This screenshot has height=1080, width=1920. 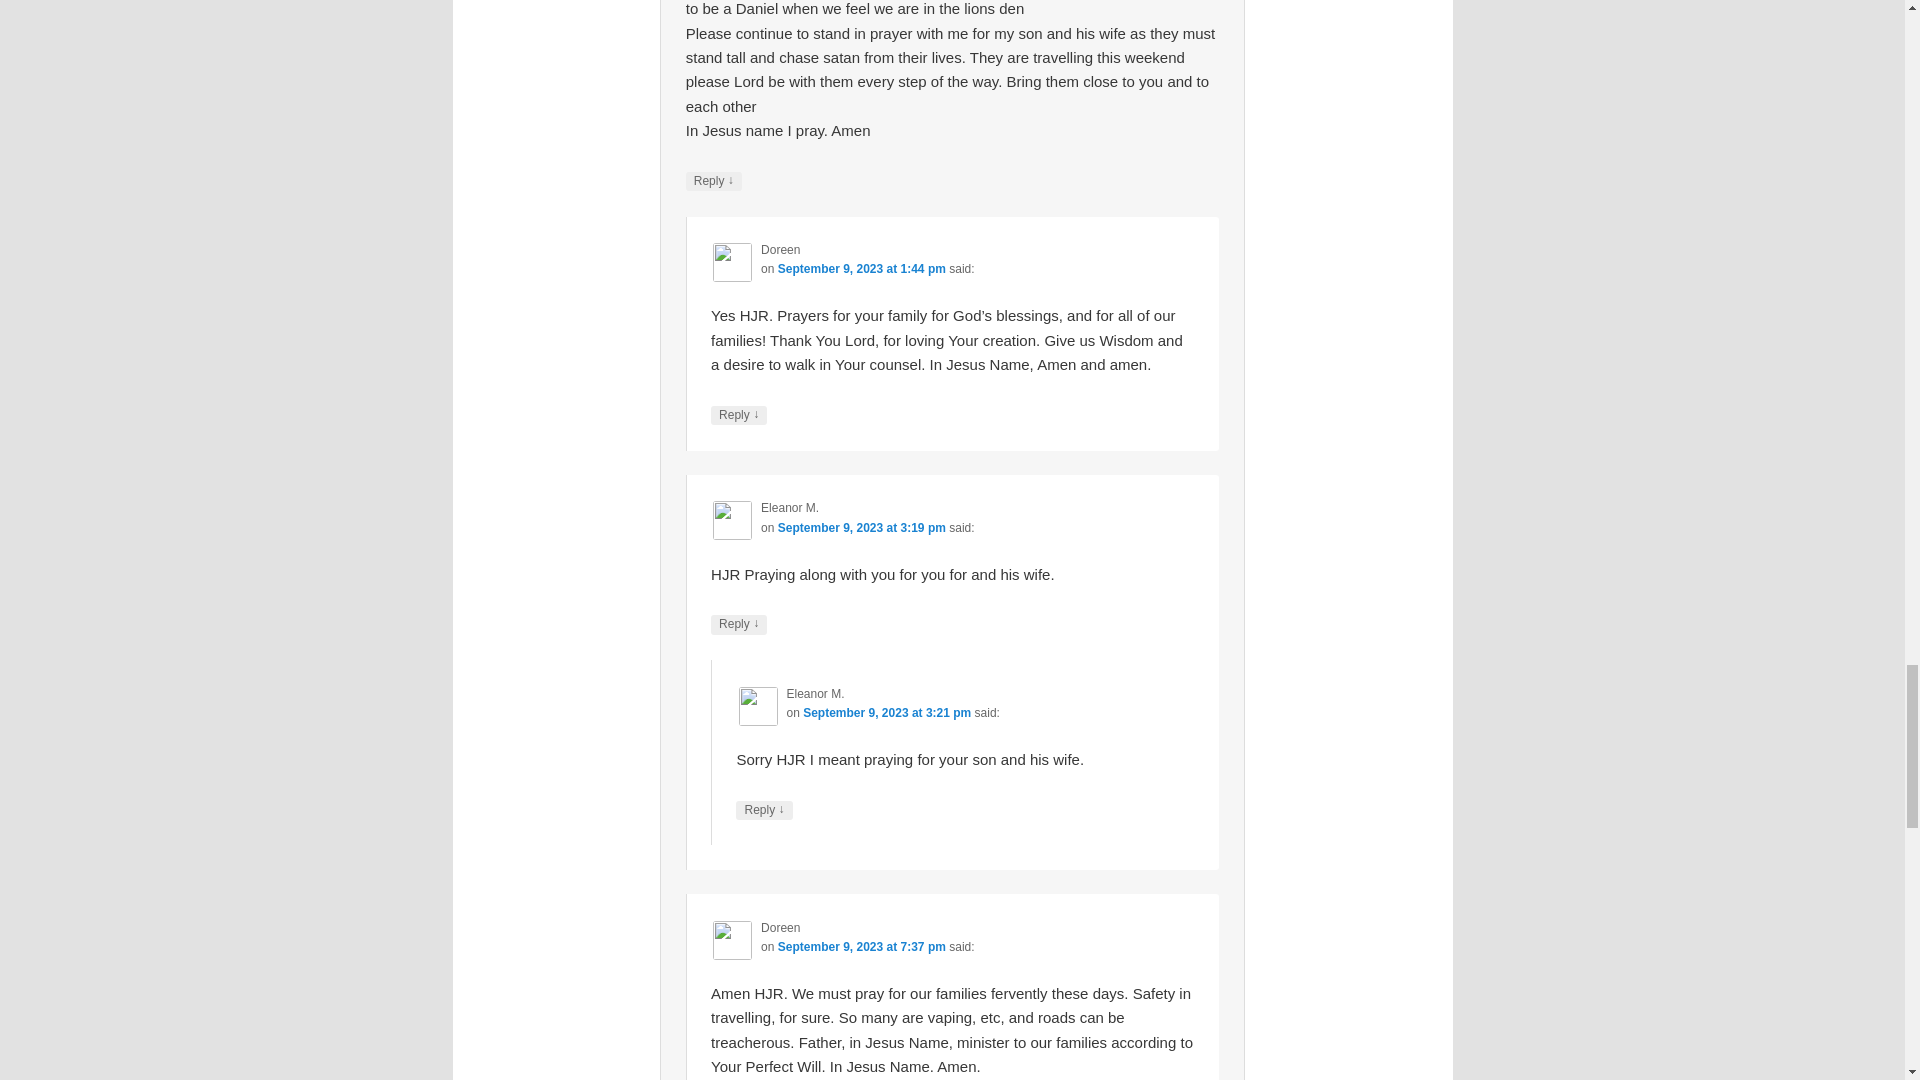 What do you see at coordinates (862, 269) in the screenshot?
I see `September 9, 2023 at 1:44 pm` at bounding box center [862, 269].